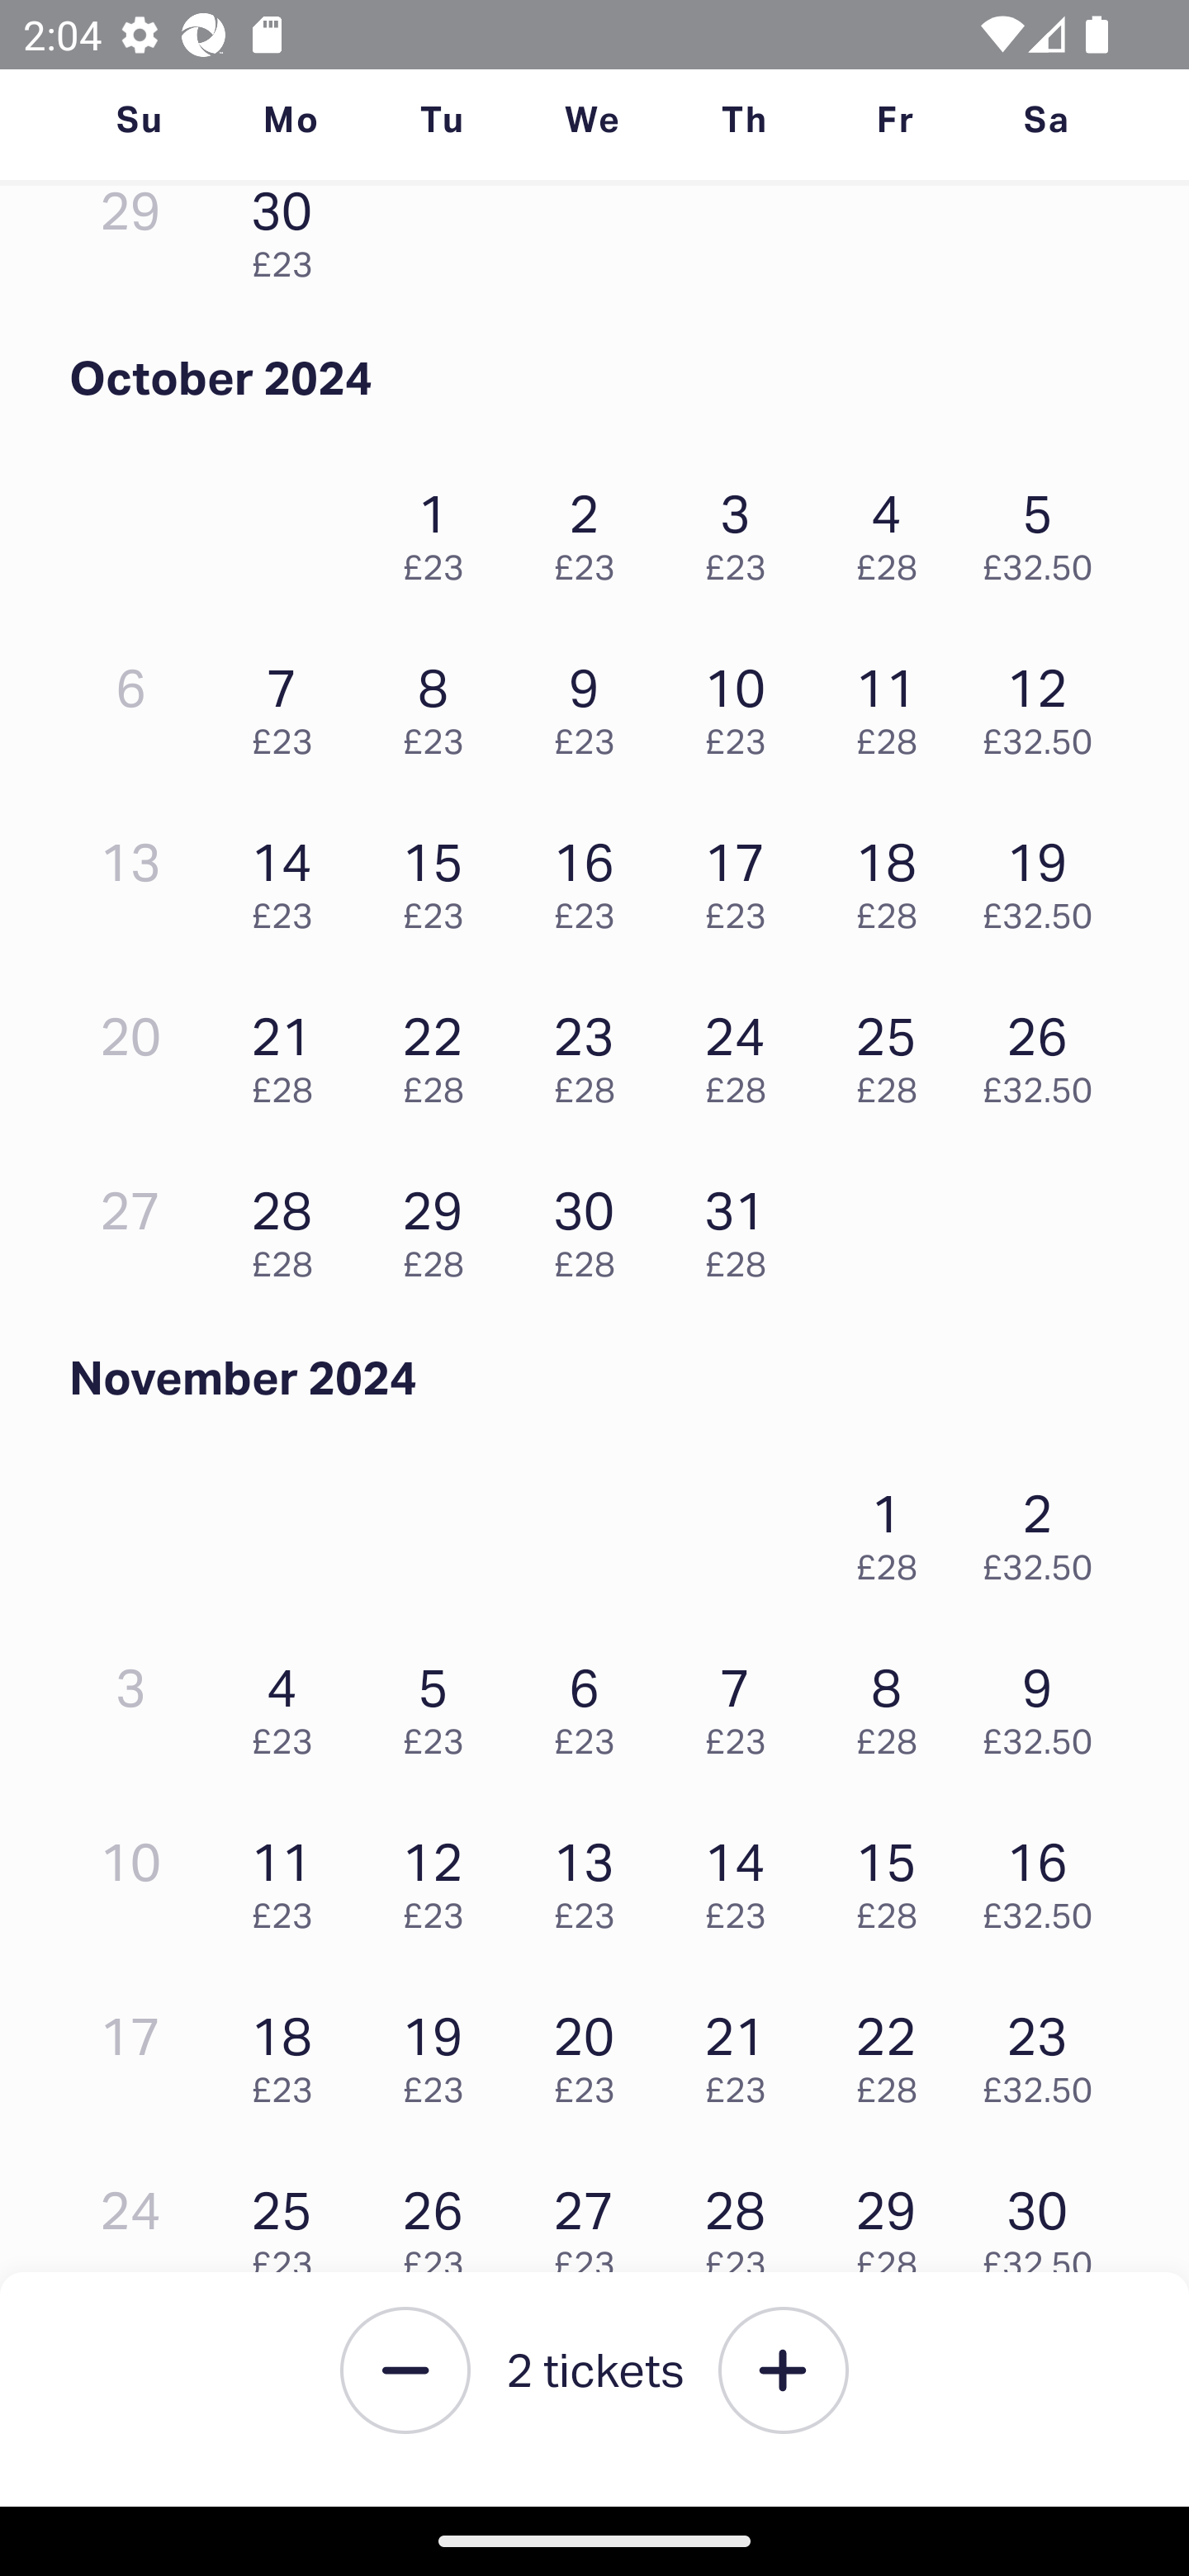 This screenshot has width=1189, height=2576. I want to click on 4 £23, so click(290, 1704).